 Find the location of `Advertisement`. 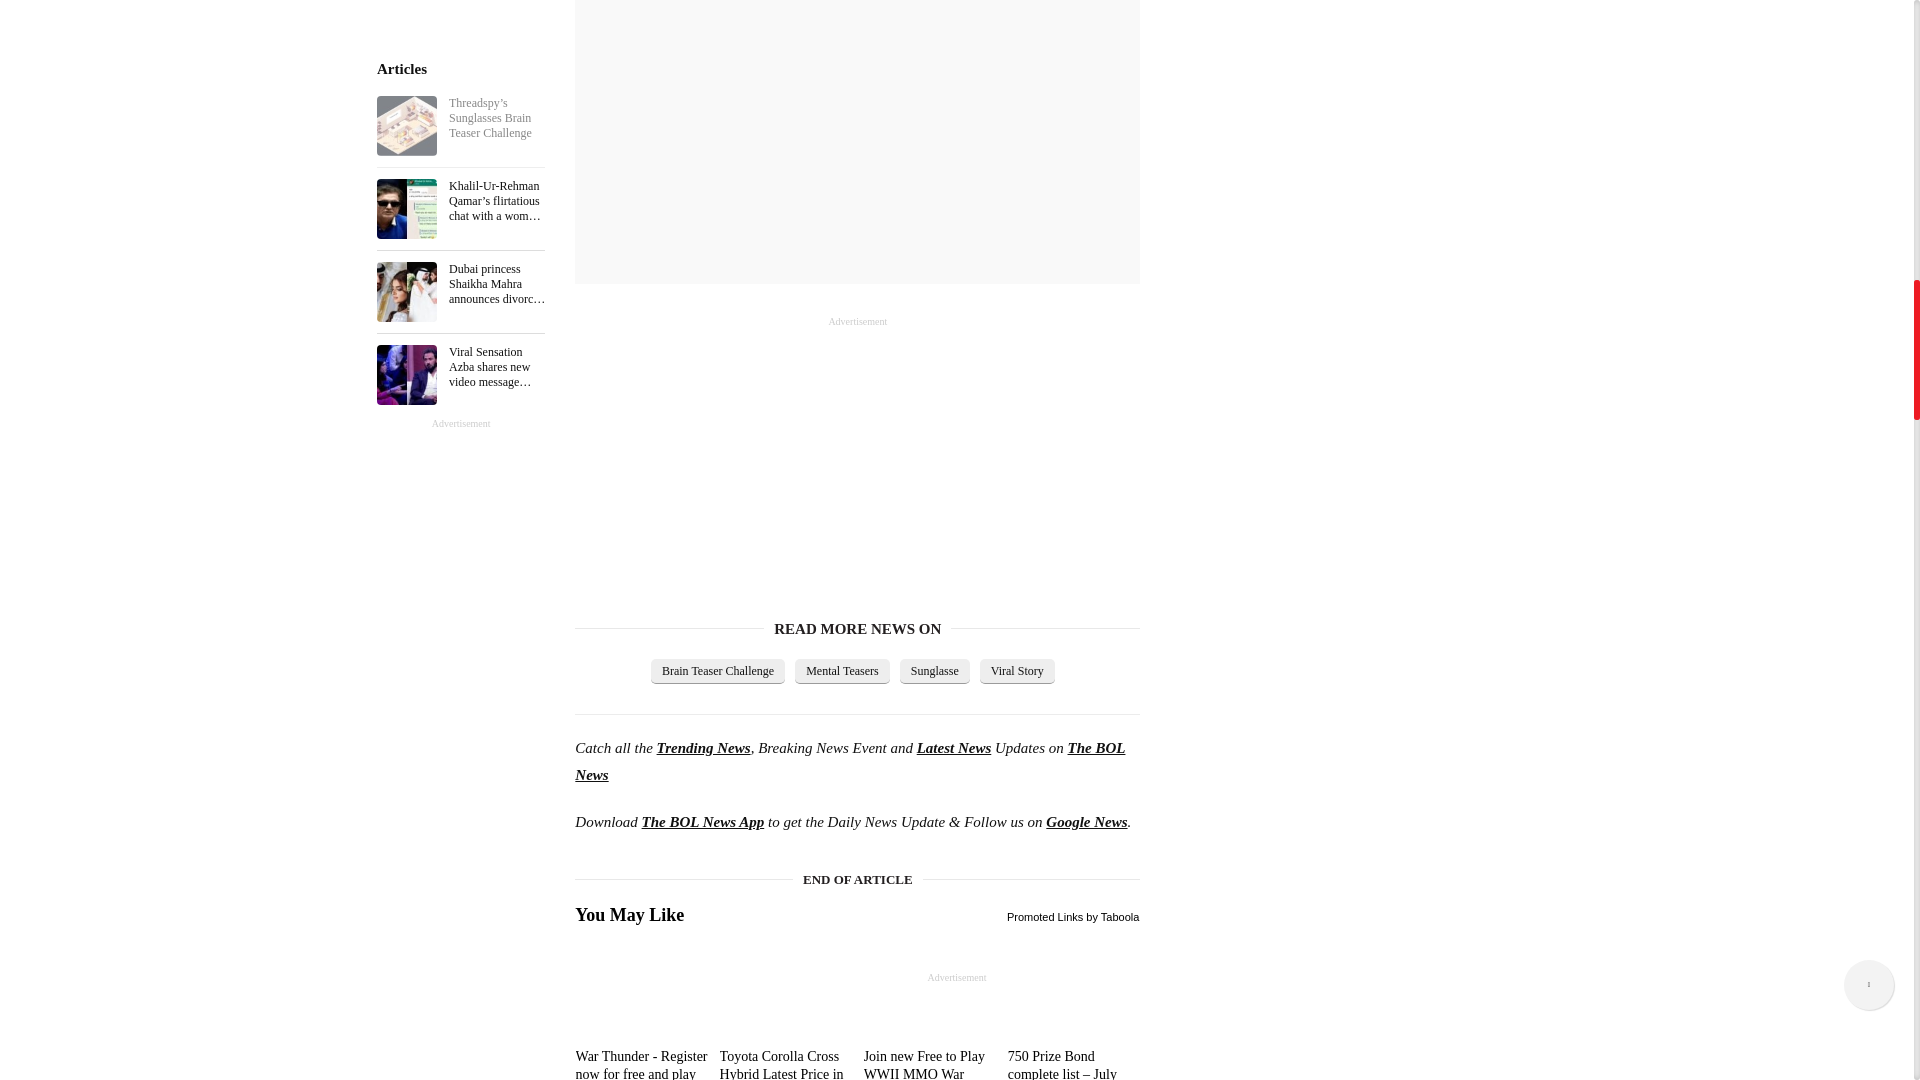

Advertisement is located at coordinates (724, 454).